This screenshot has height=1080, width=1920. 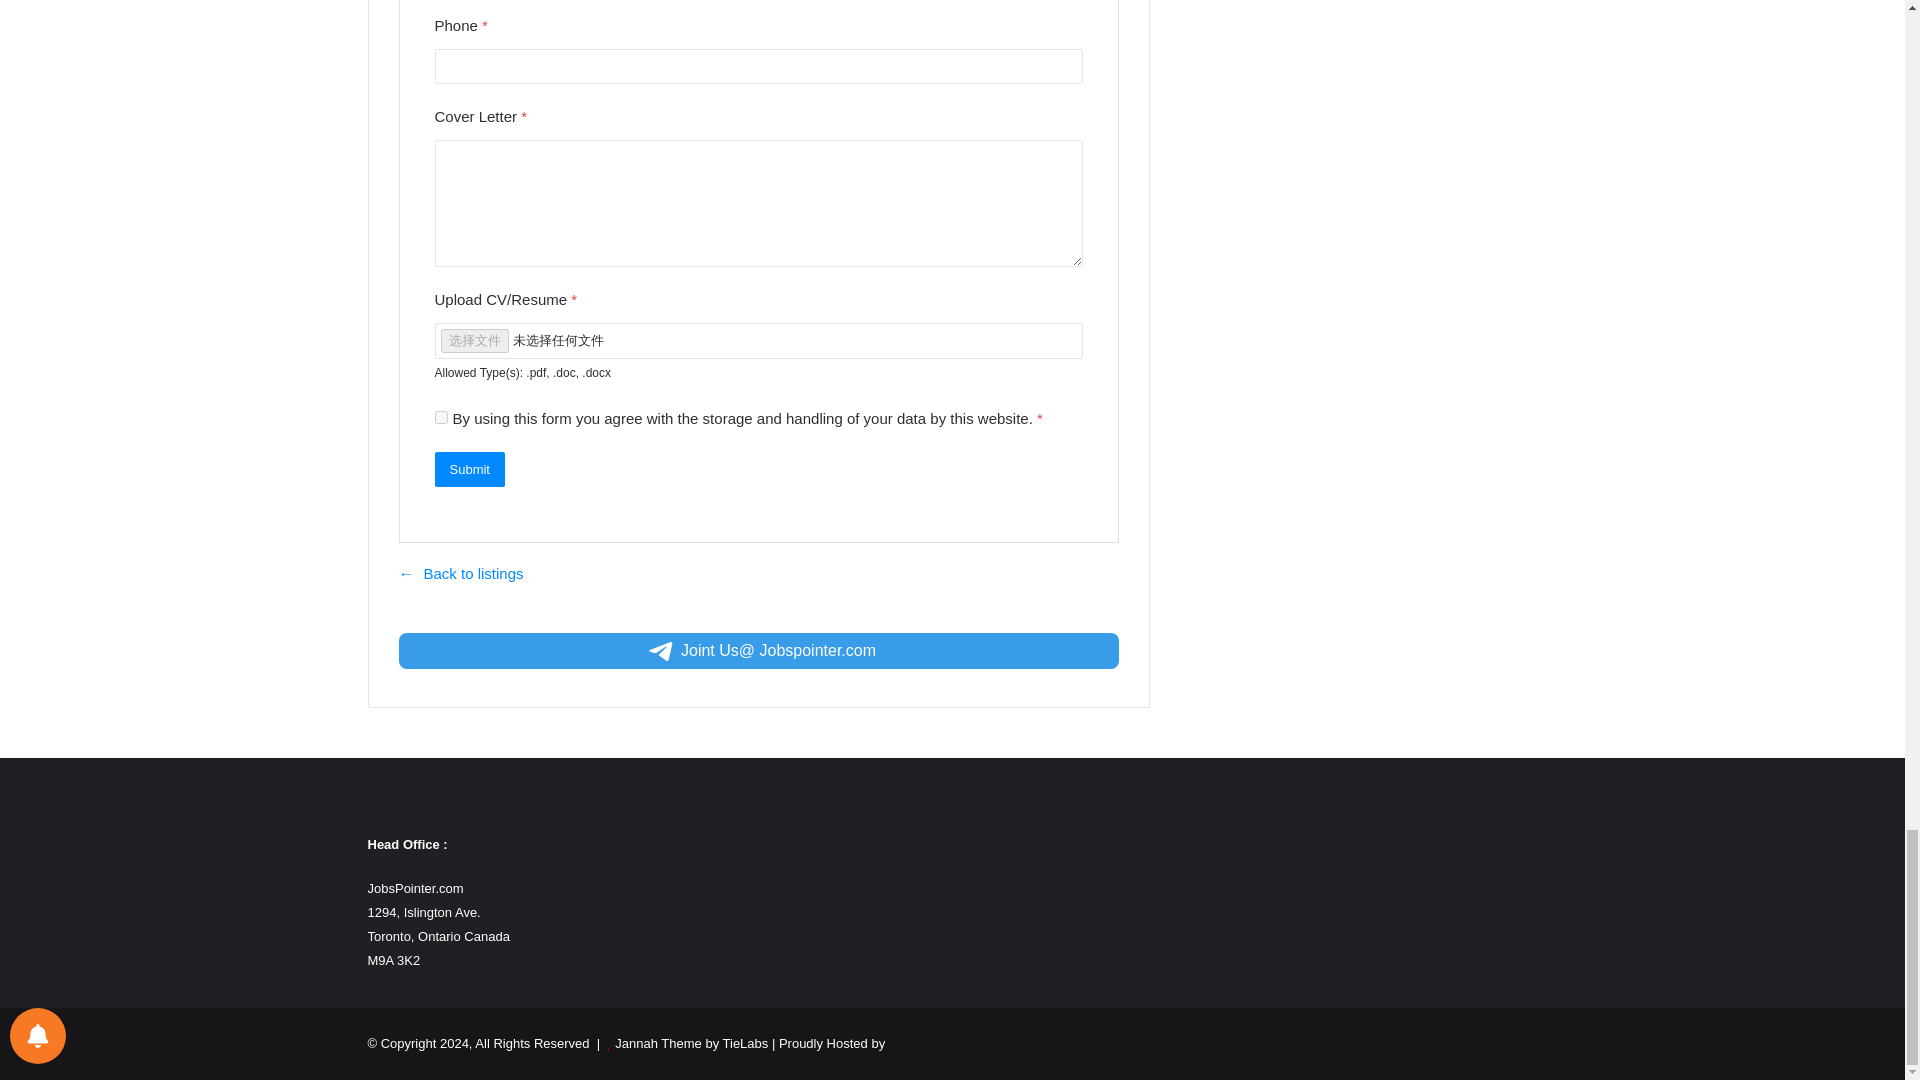 I want to click on Back to listings, so click(x=460, y=573).